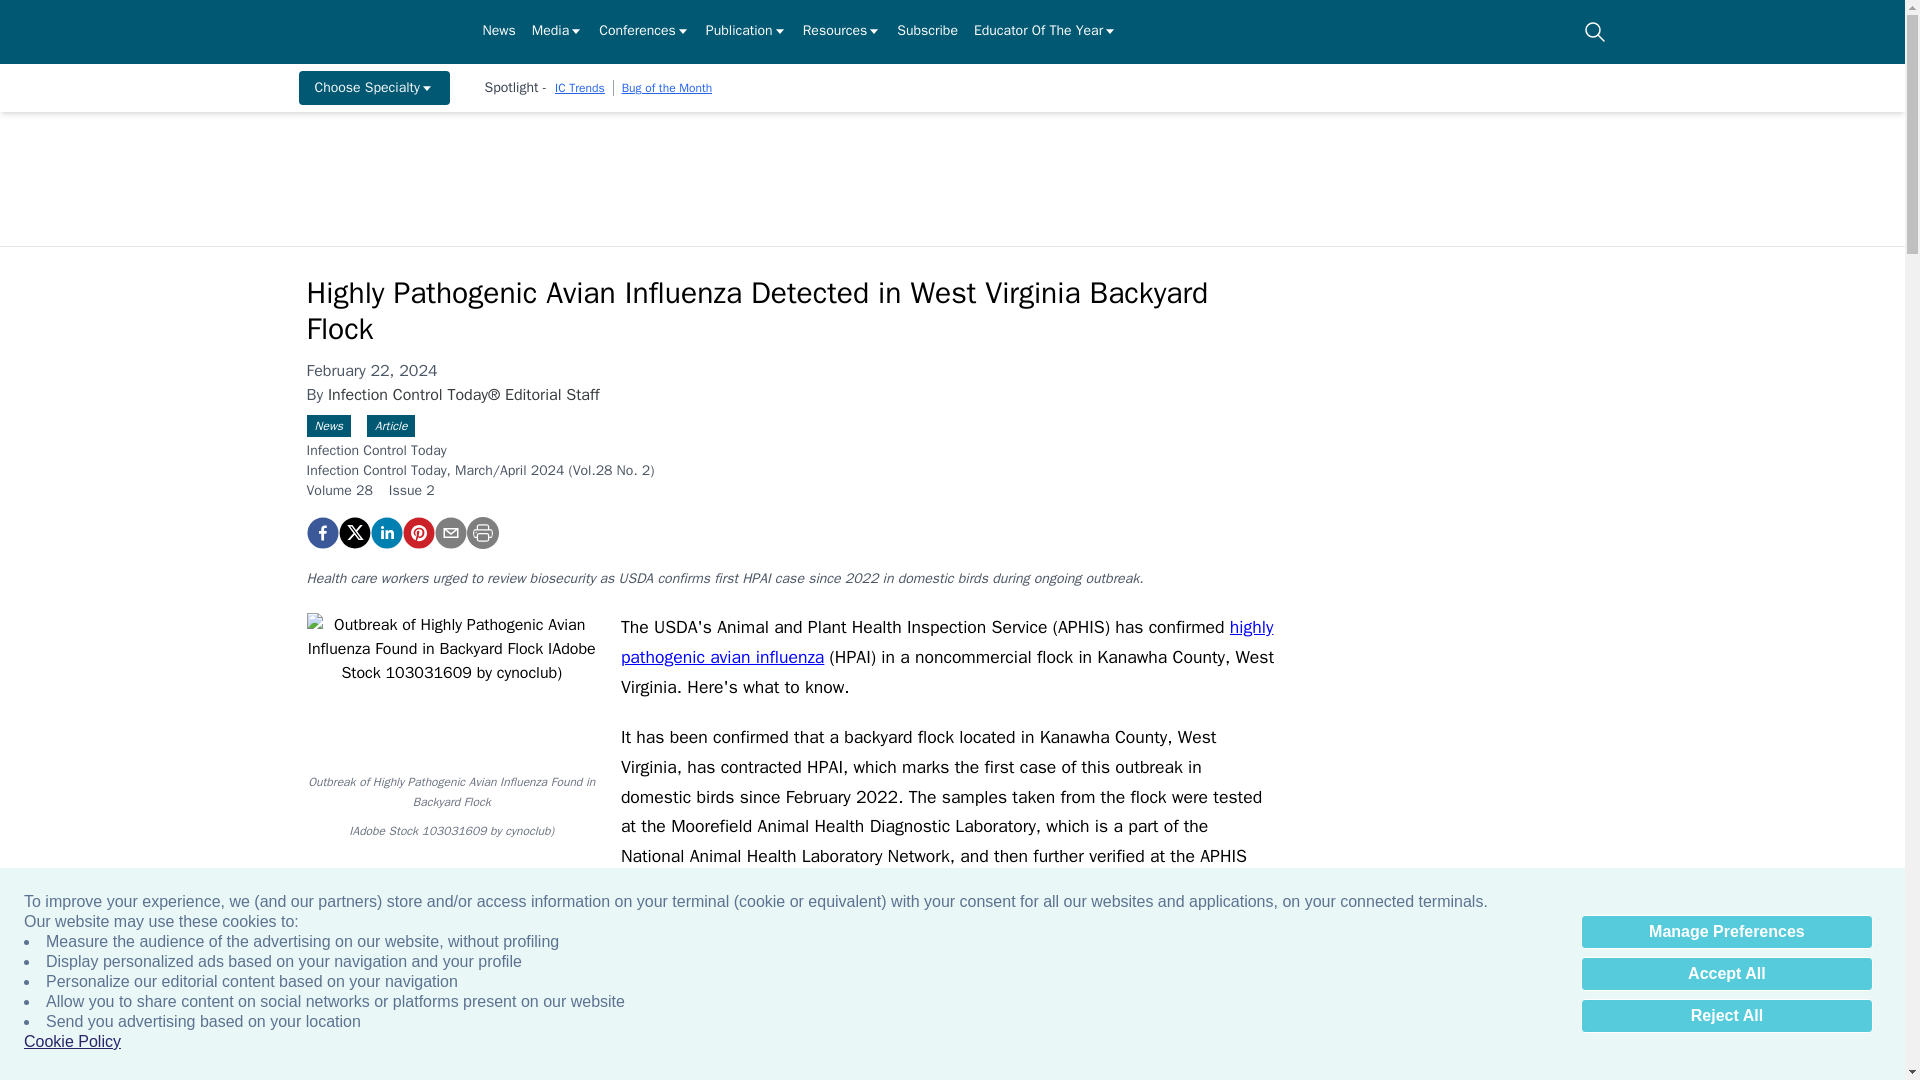 The image size is (1920, 1080). What do you see at coordinates (1726, 1016) in the screenshot?
I see `Reject All` at bounding box center [1726, 1016].